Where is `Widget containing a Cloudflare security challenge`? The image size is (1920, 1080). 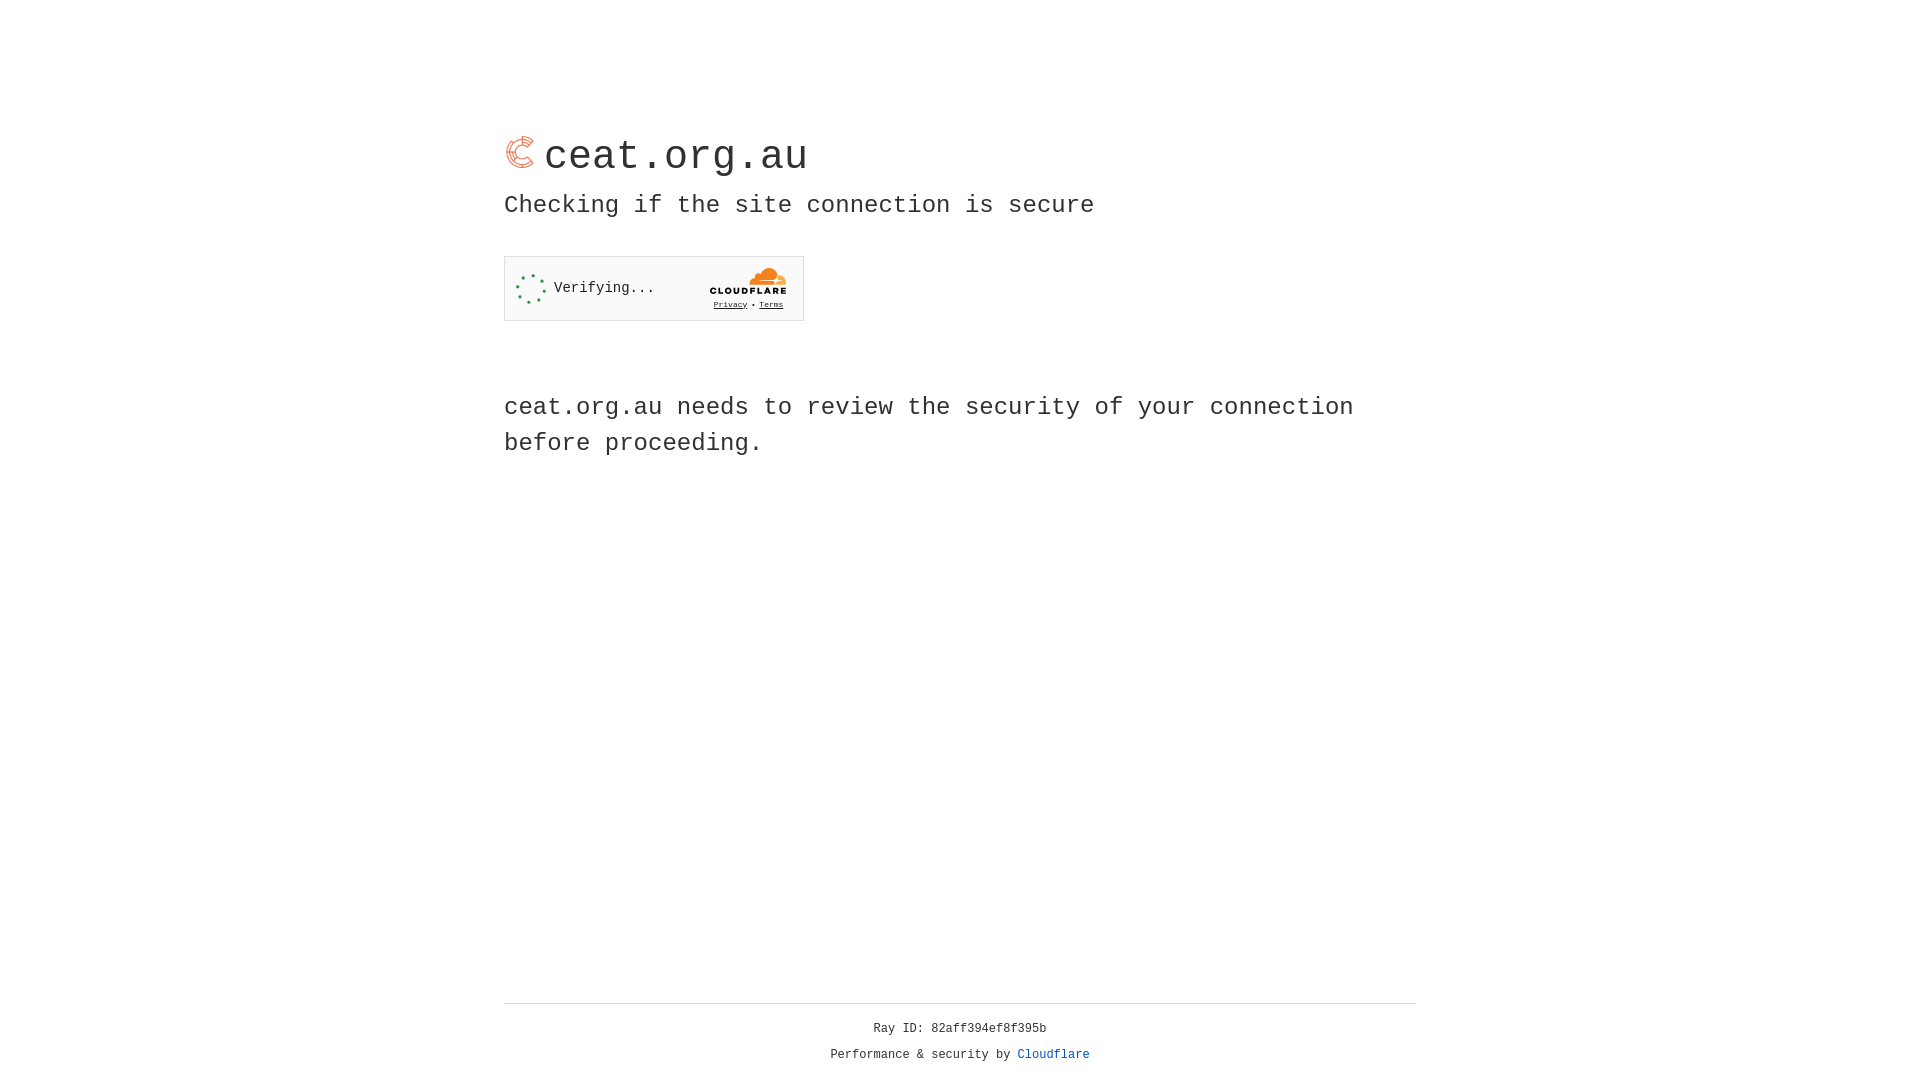 Widget containing a Cloudflare security challenge is located at coordinates (654, 288).